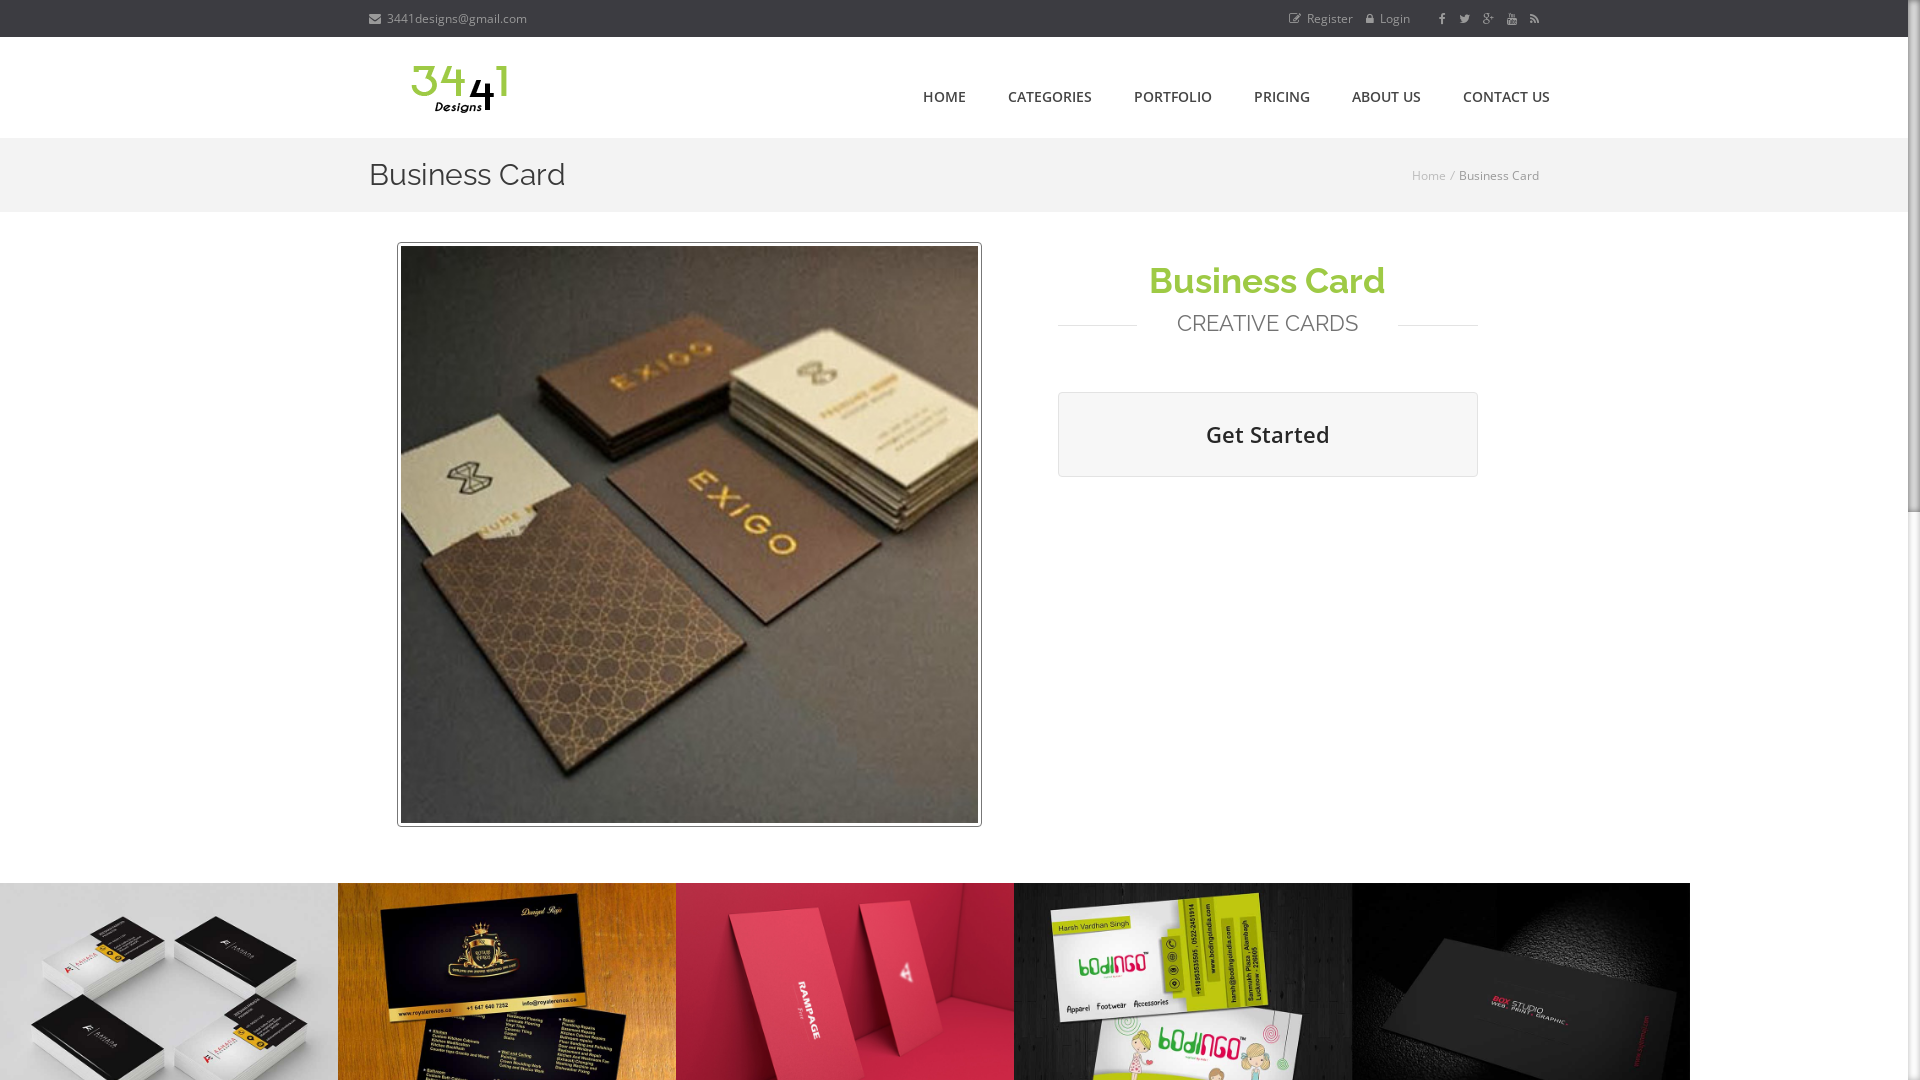 Image resolution: width=1920 pixels, height=1080 pixels. I want to click on   3441designs@gmail.com, so click(448, 18).